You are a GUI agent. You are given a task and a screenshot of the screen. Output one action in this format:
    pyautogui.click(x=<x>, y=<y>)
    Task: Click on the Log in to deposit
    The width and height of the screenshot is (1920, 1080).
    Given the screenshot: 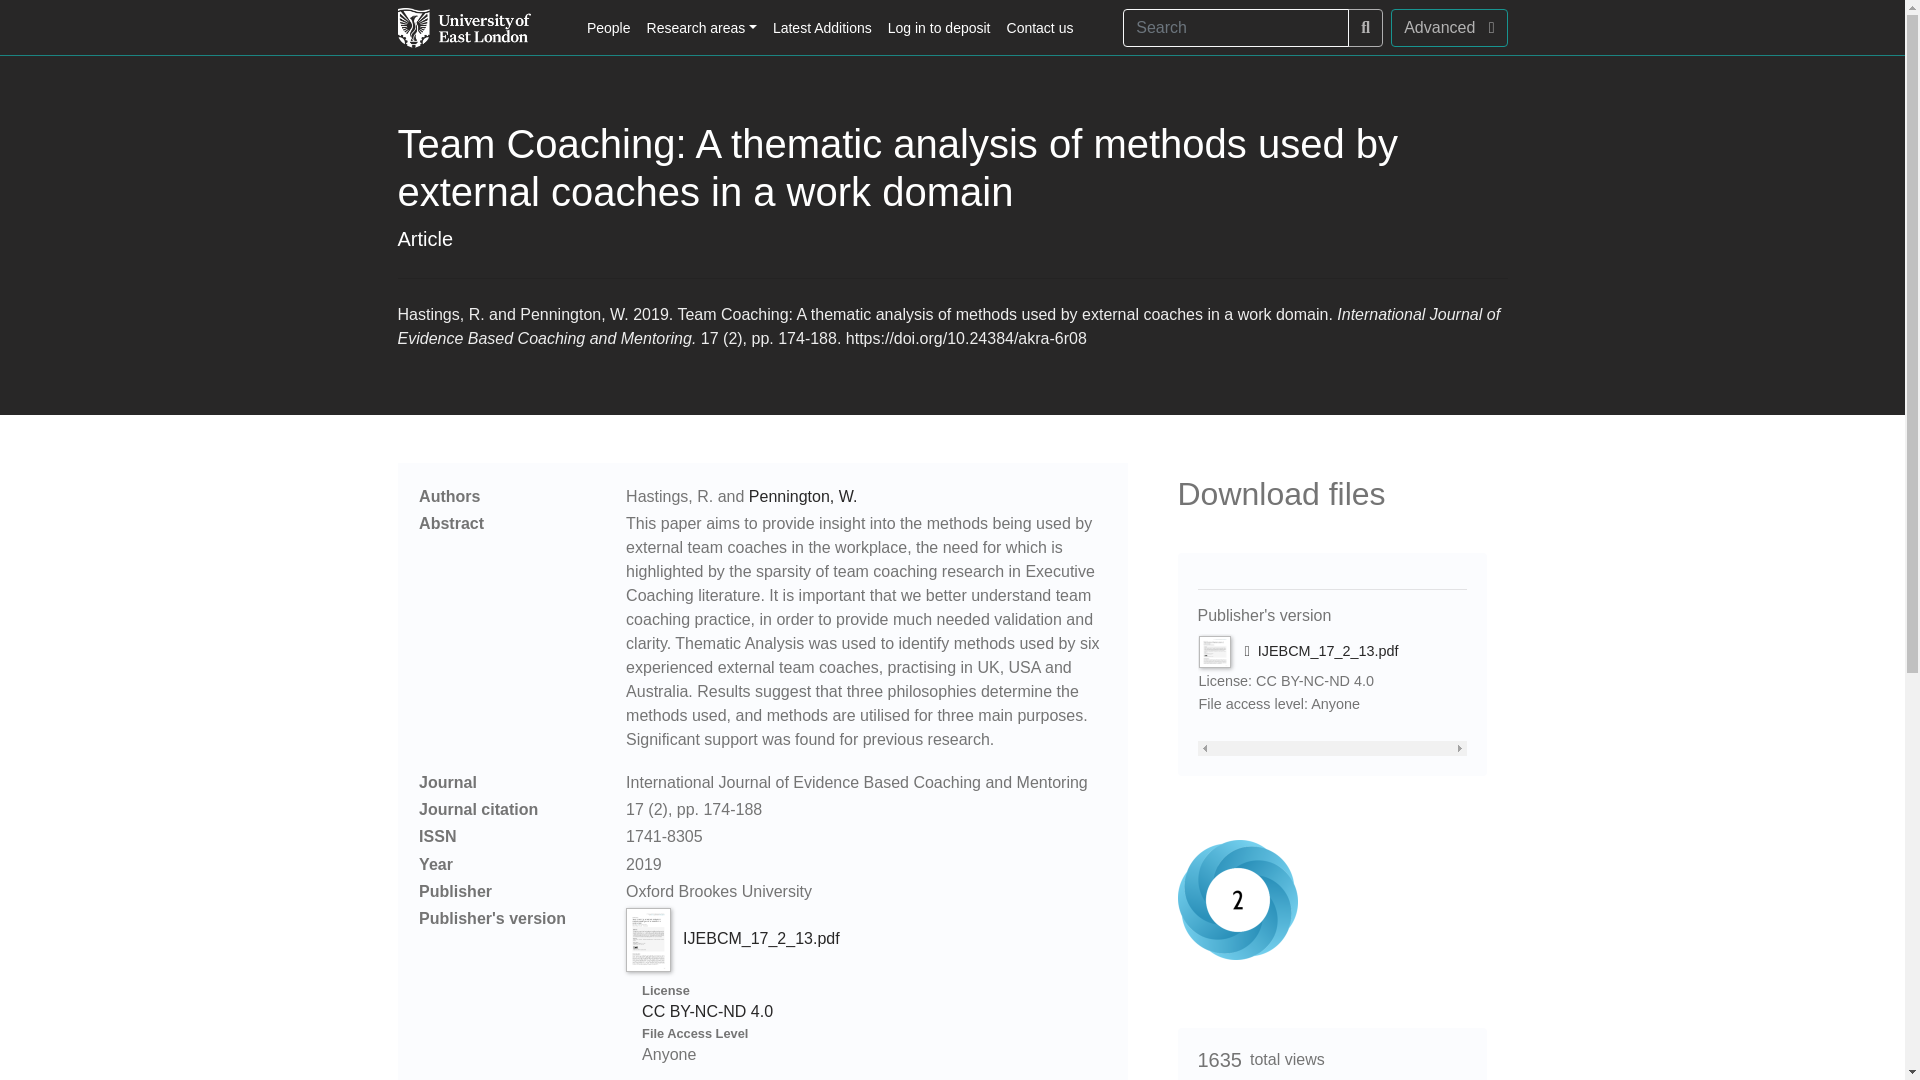 What is the action you would take?
    pyautogui.click(x=938, y=28)
    